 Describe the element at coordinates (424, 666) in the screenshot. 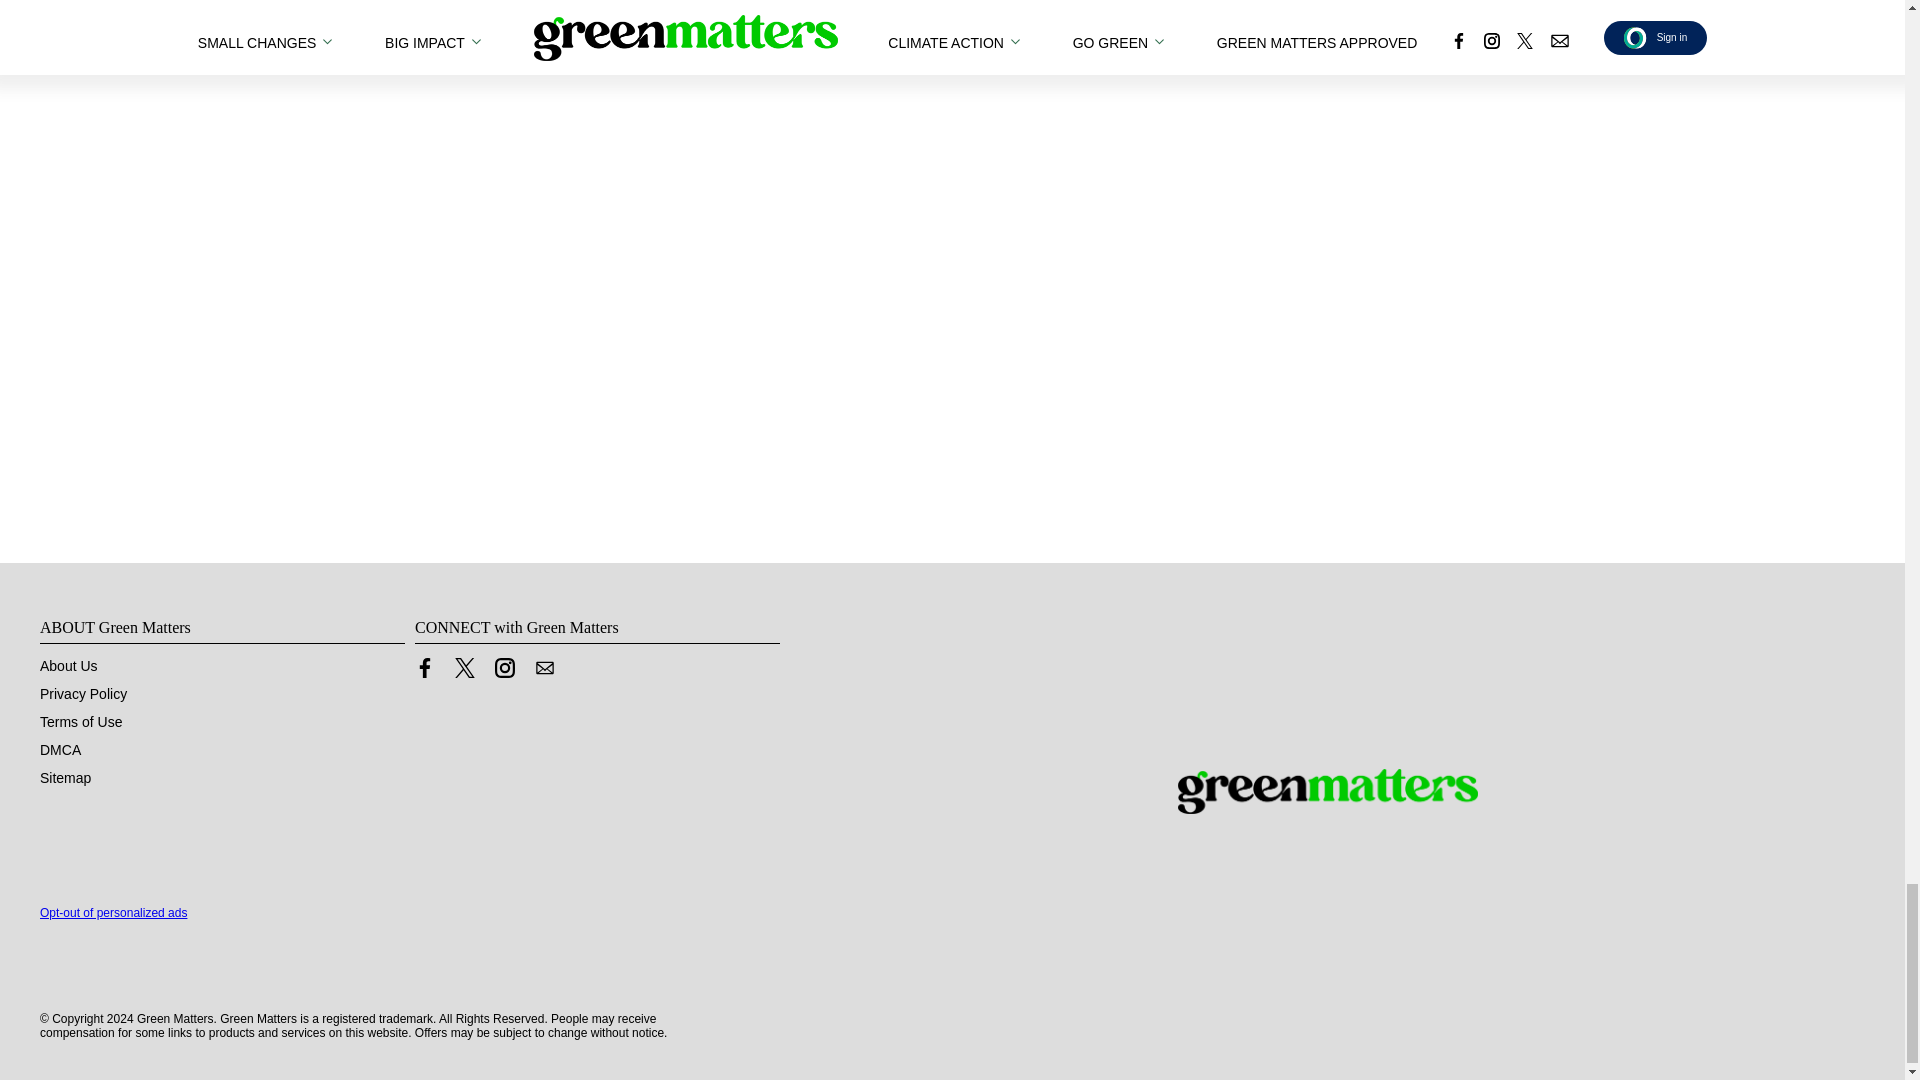

I see `Link to Facebook` at that location.